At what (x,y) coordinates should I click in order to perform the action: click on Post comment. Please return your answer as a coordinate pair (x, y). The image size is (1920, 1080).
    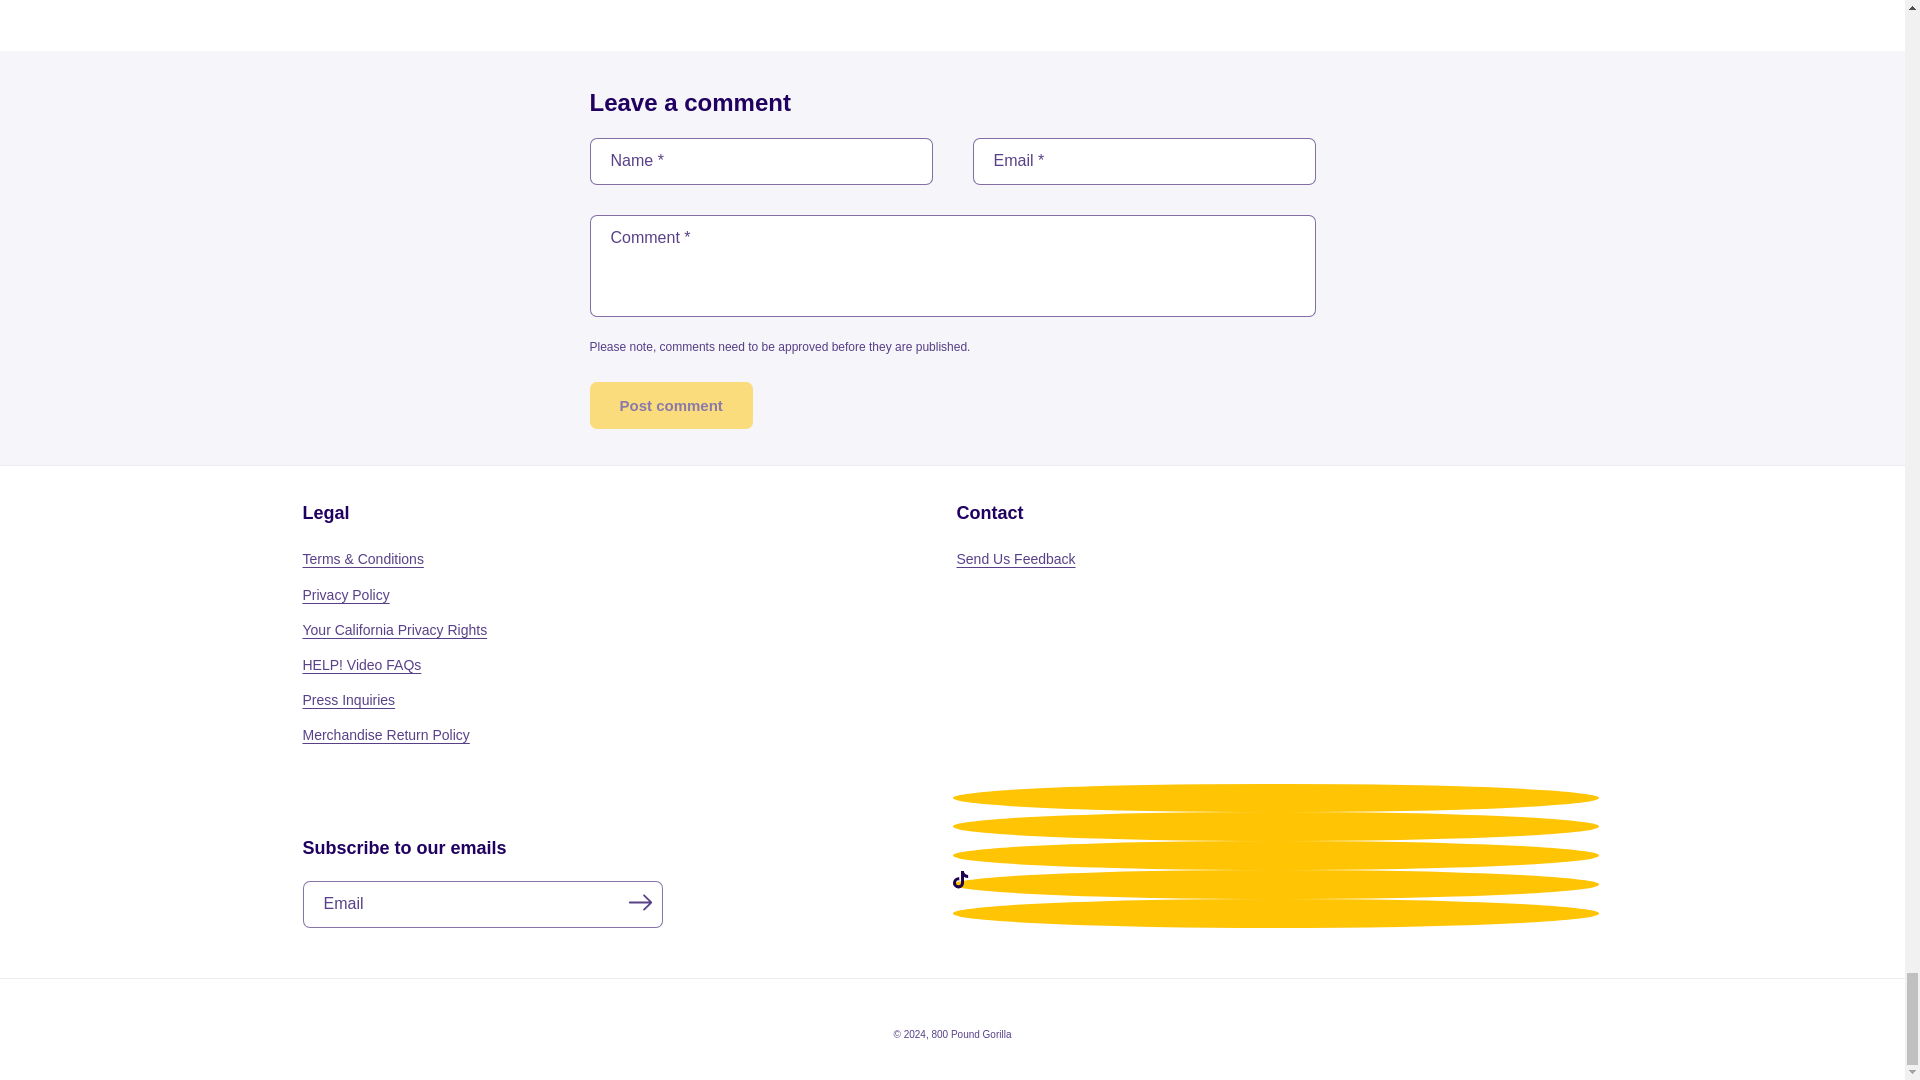
    Looking at the image, I should click on (670, 405).